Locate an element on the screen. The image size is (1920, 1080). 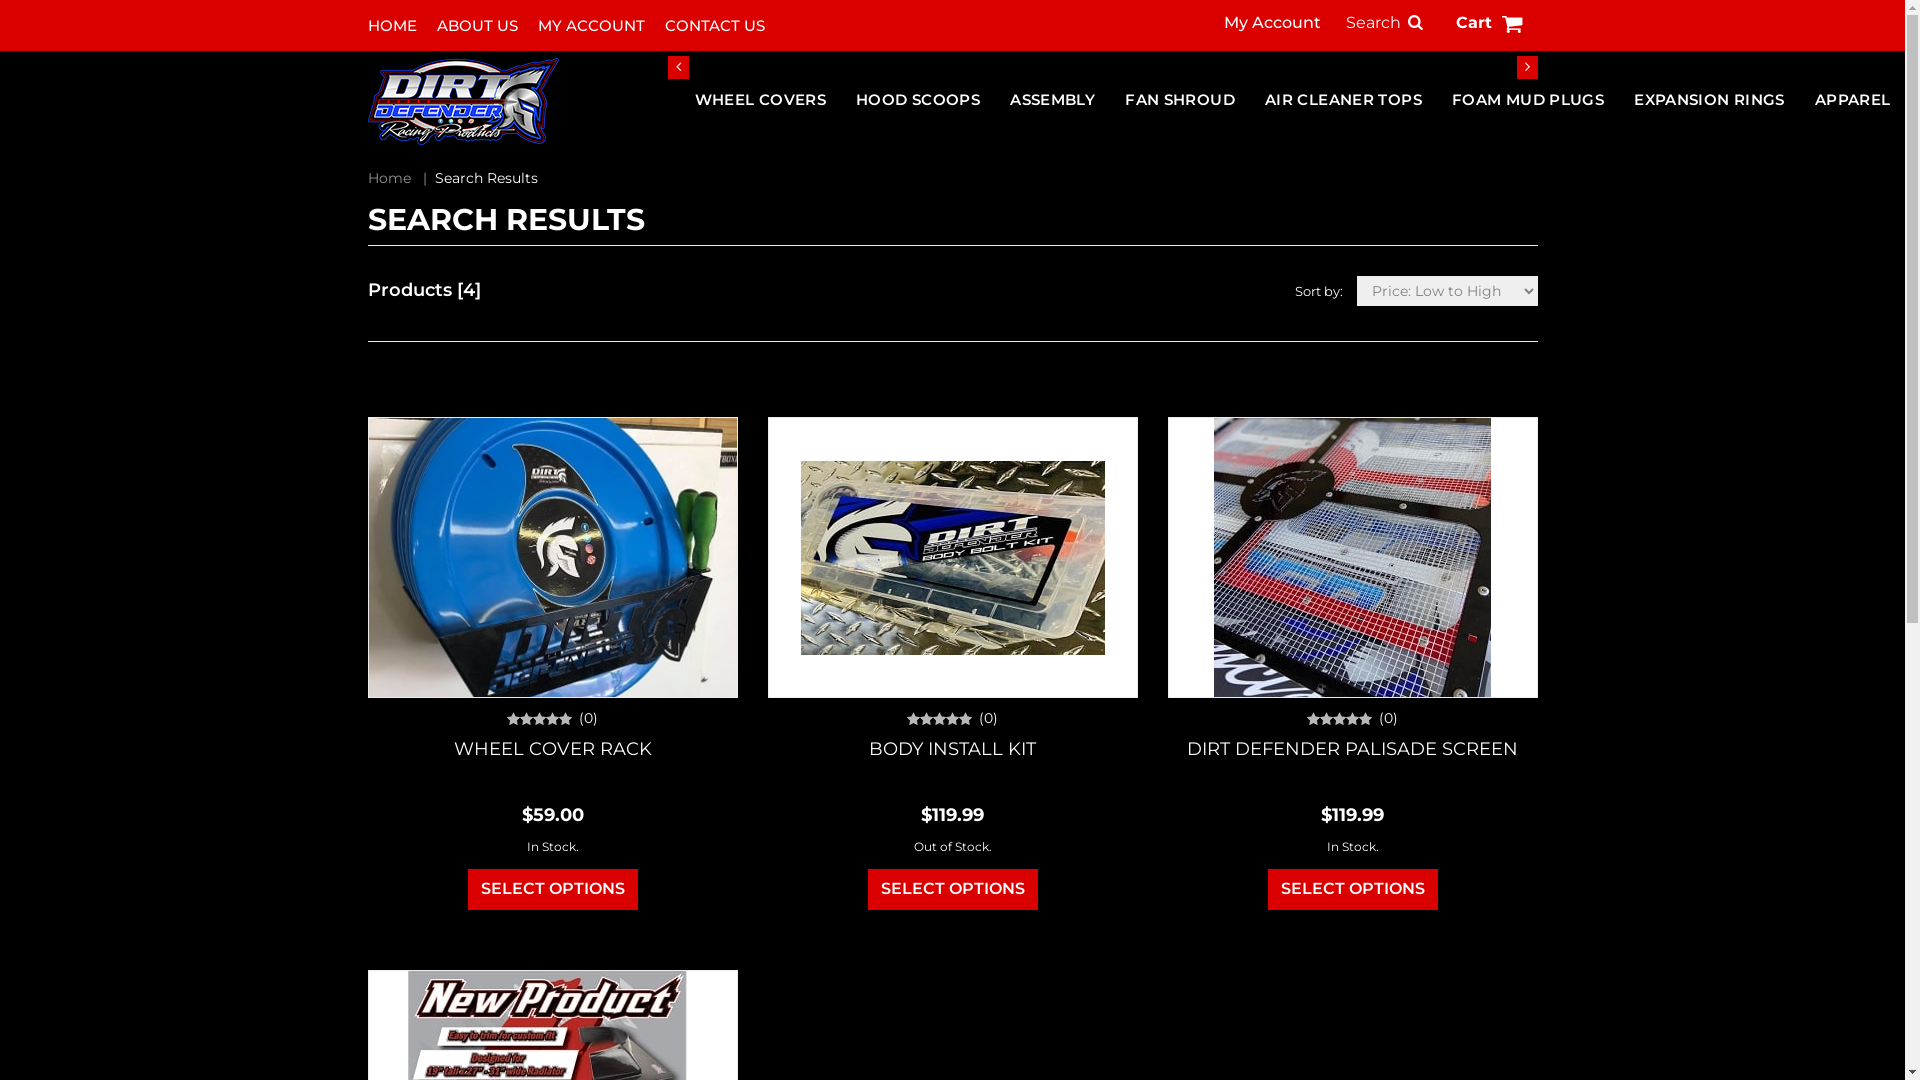
CONTACT US is located at coordinates (714, 26).